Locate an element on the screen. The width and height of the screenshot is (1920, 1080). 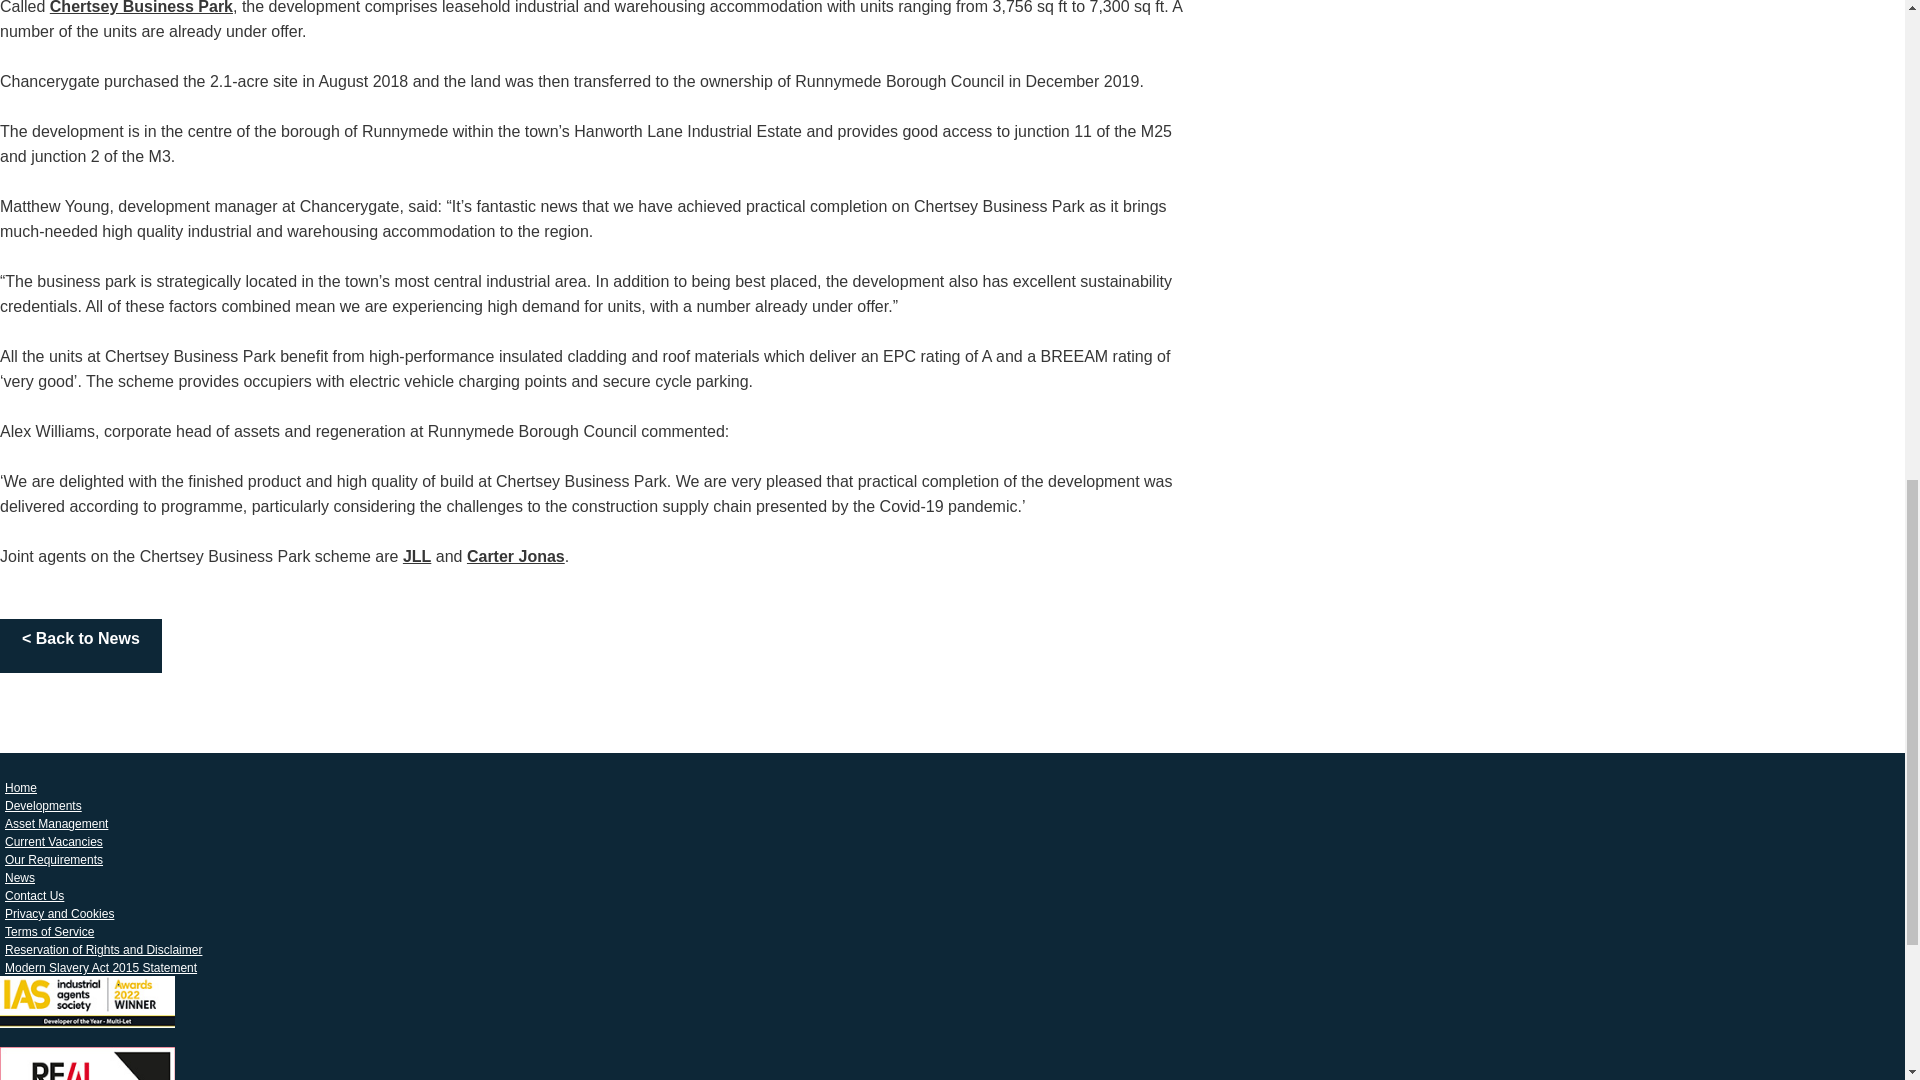
Chertsey Business Park is located at coordinates (140, 8).